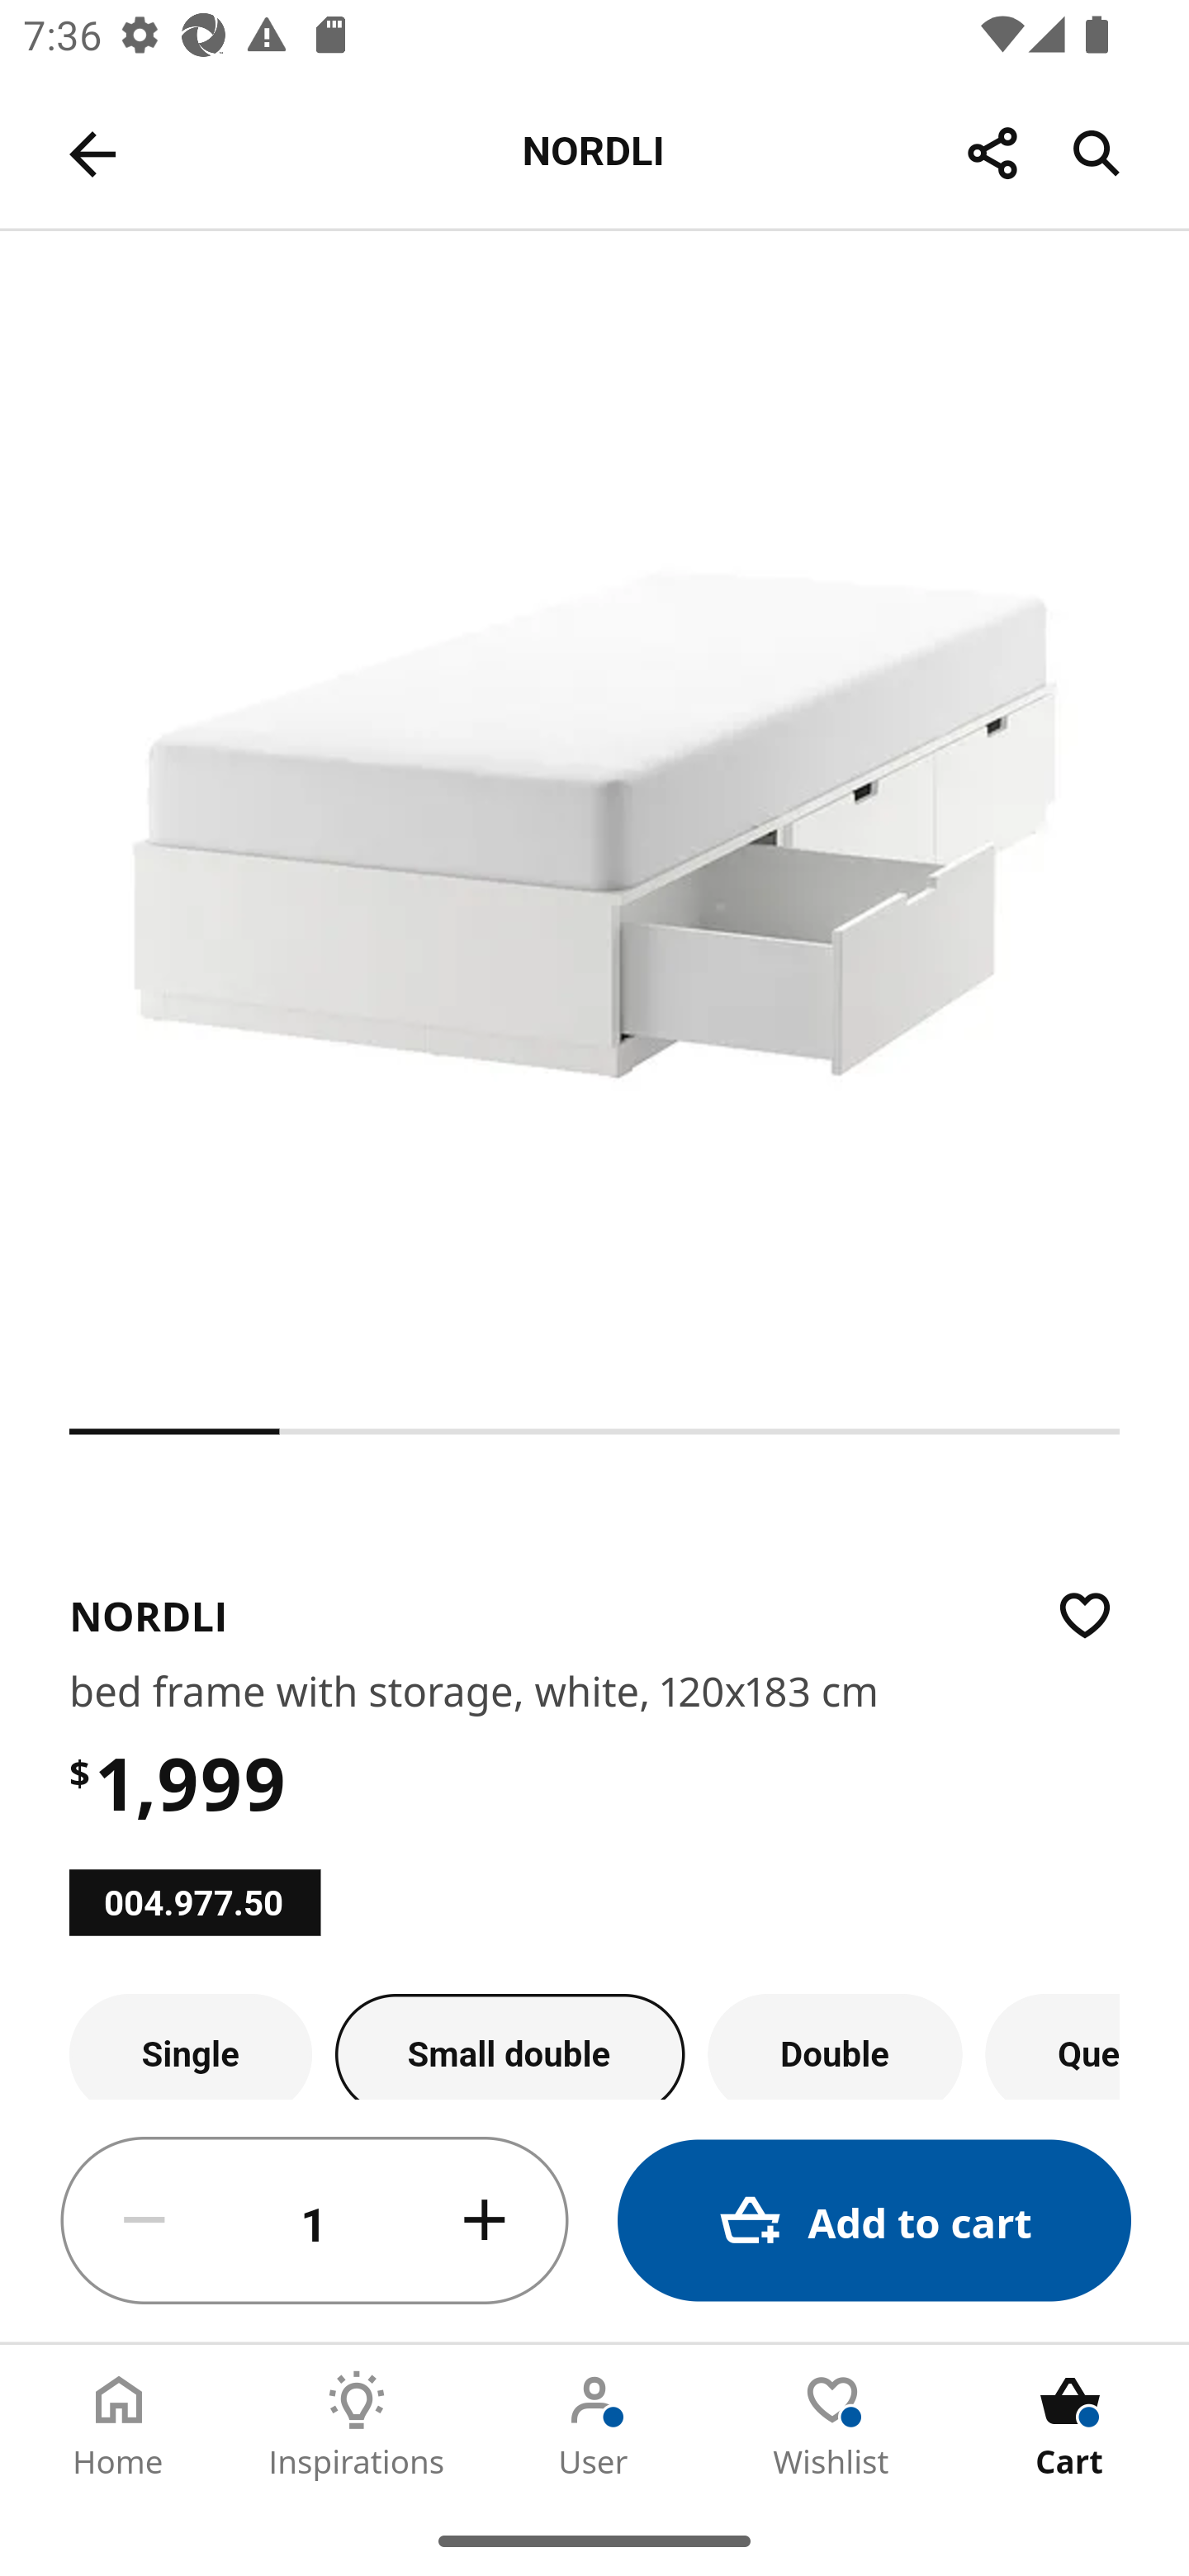  Describe the element at coordinates (836, 2046) in the screenshot. I see `Double` at that location.